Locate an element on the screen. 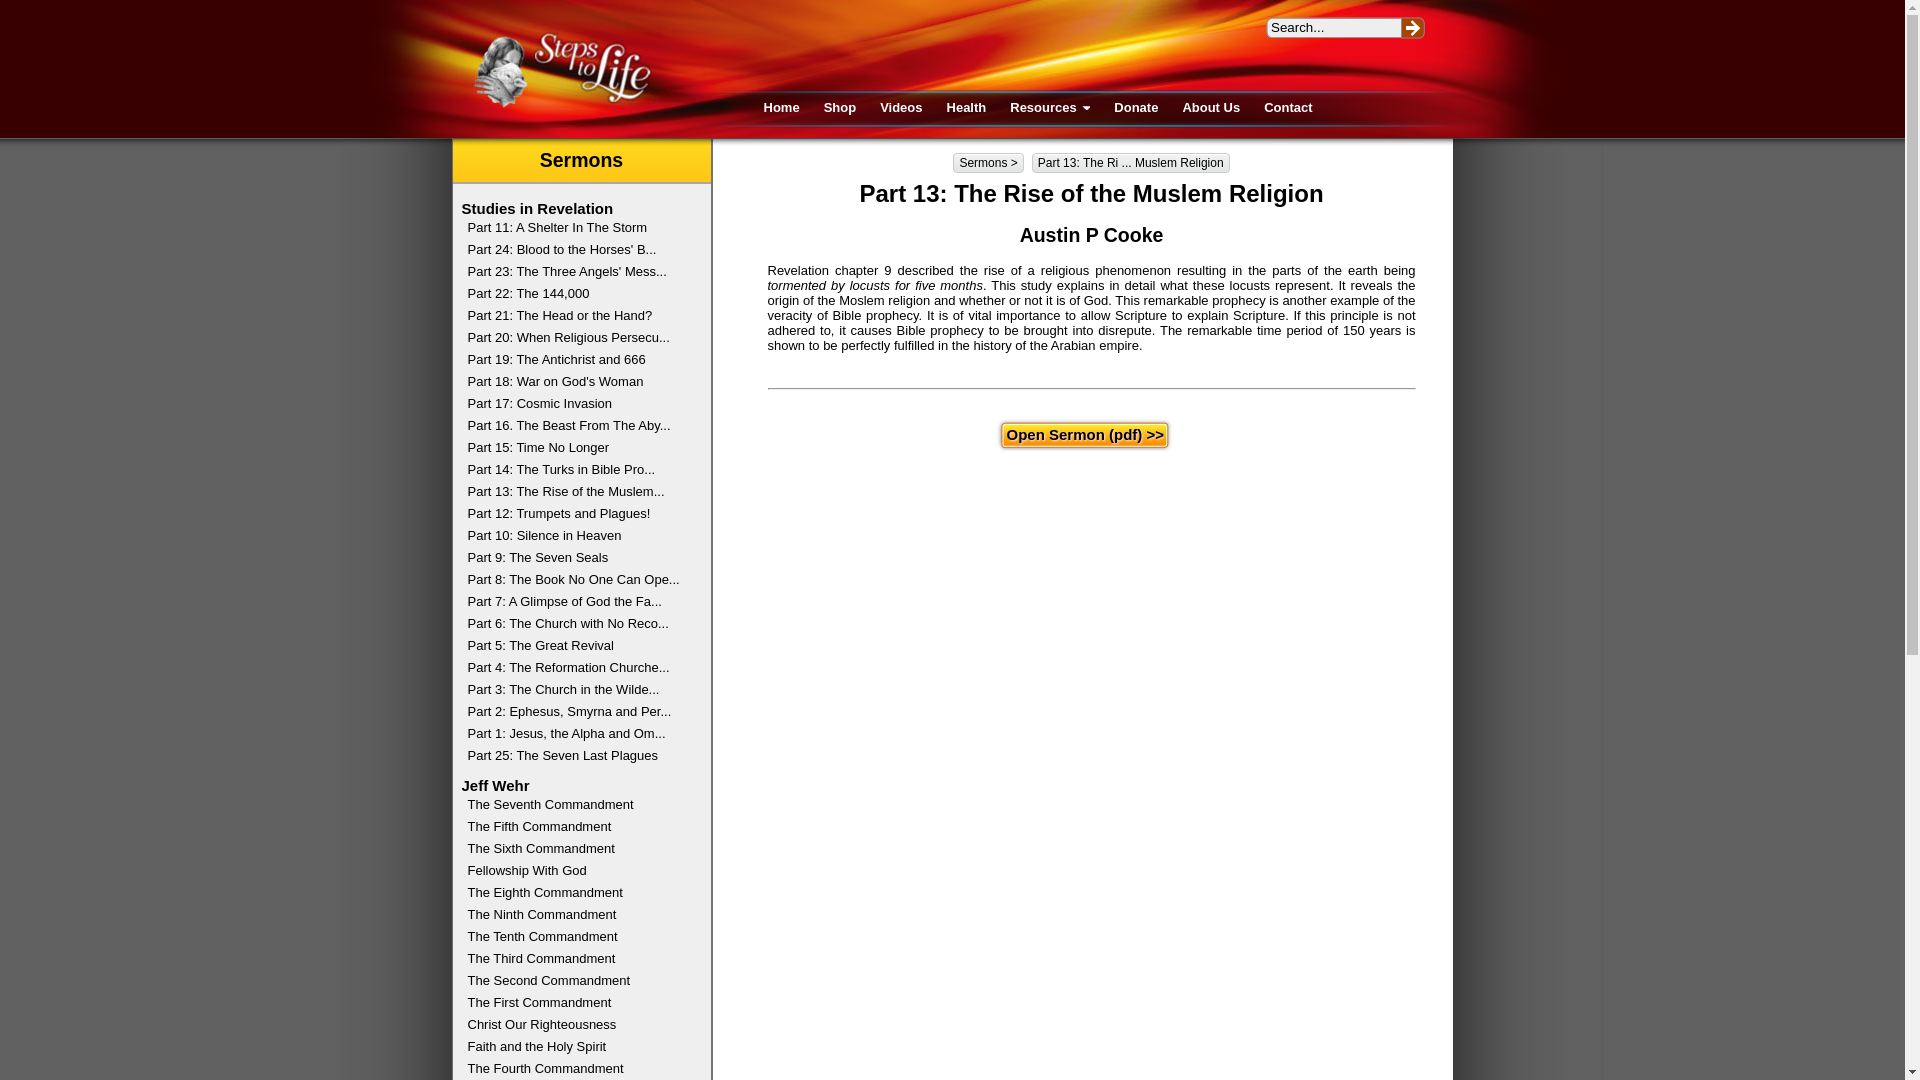 Image resolution: width=1920 pixels, height=1080 pixels. Part 25: The Seven Last Plagues is located at coordinates (576, 758).